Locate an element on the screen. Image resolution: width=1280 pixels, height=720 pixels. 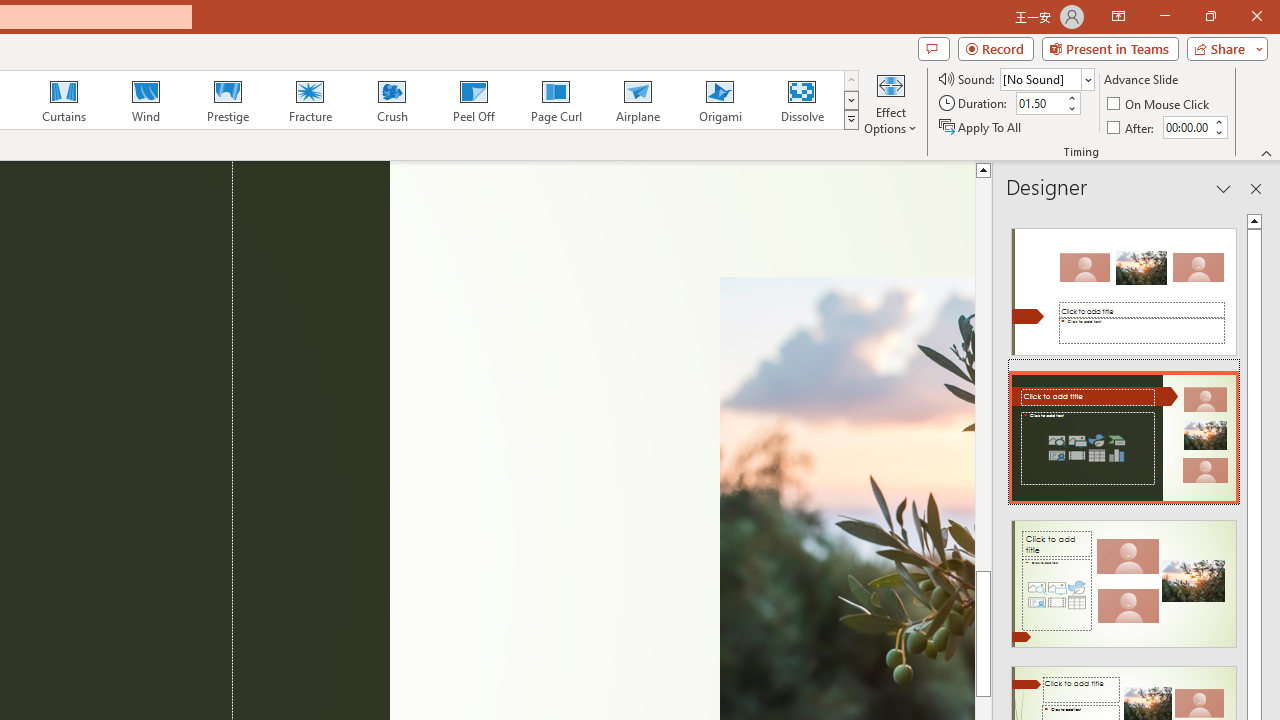
Effect Options is located at coordinates (890, 102).